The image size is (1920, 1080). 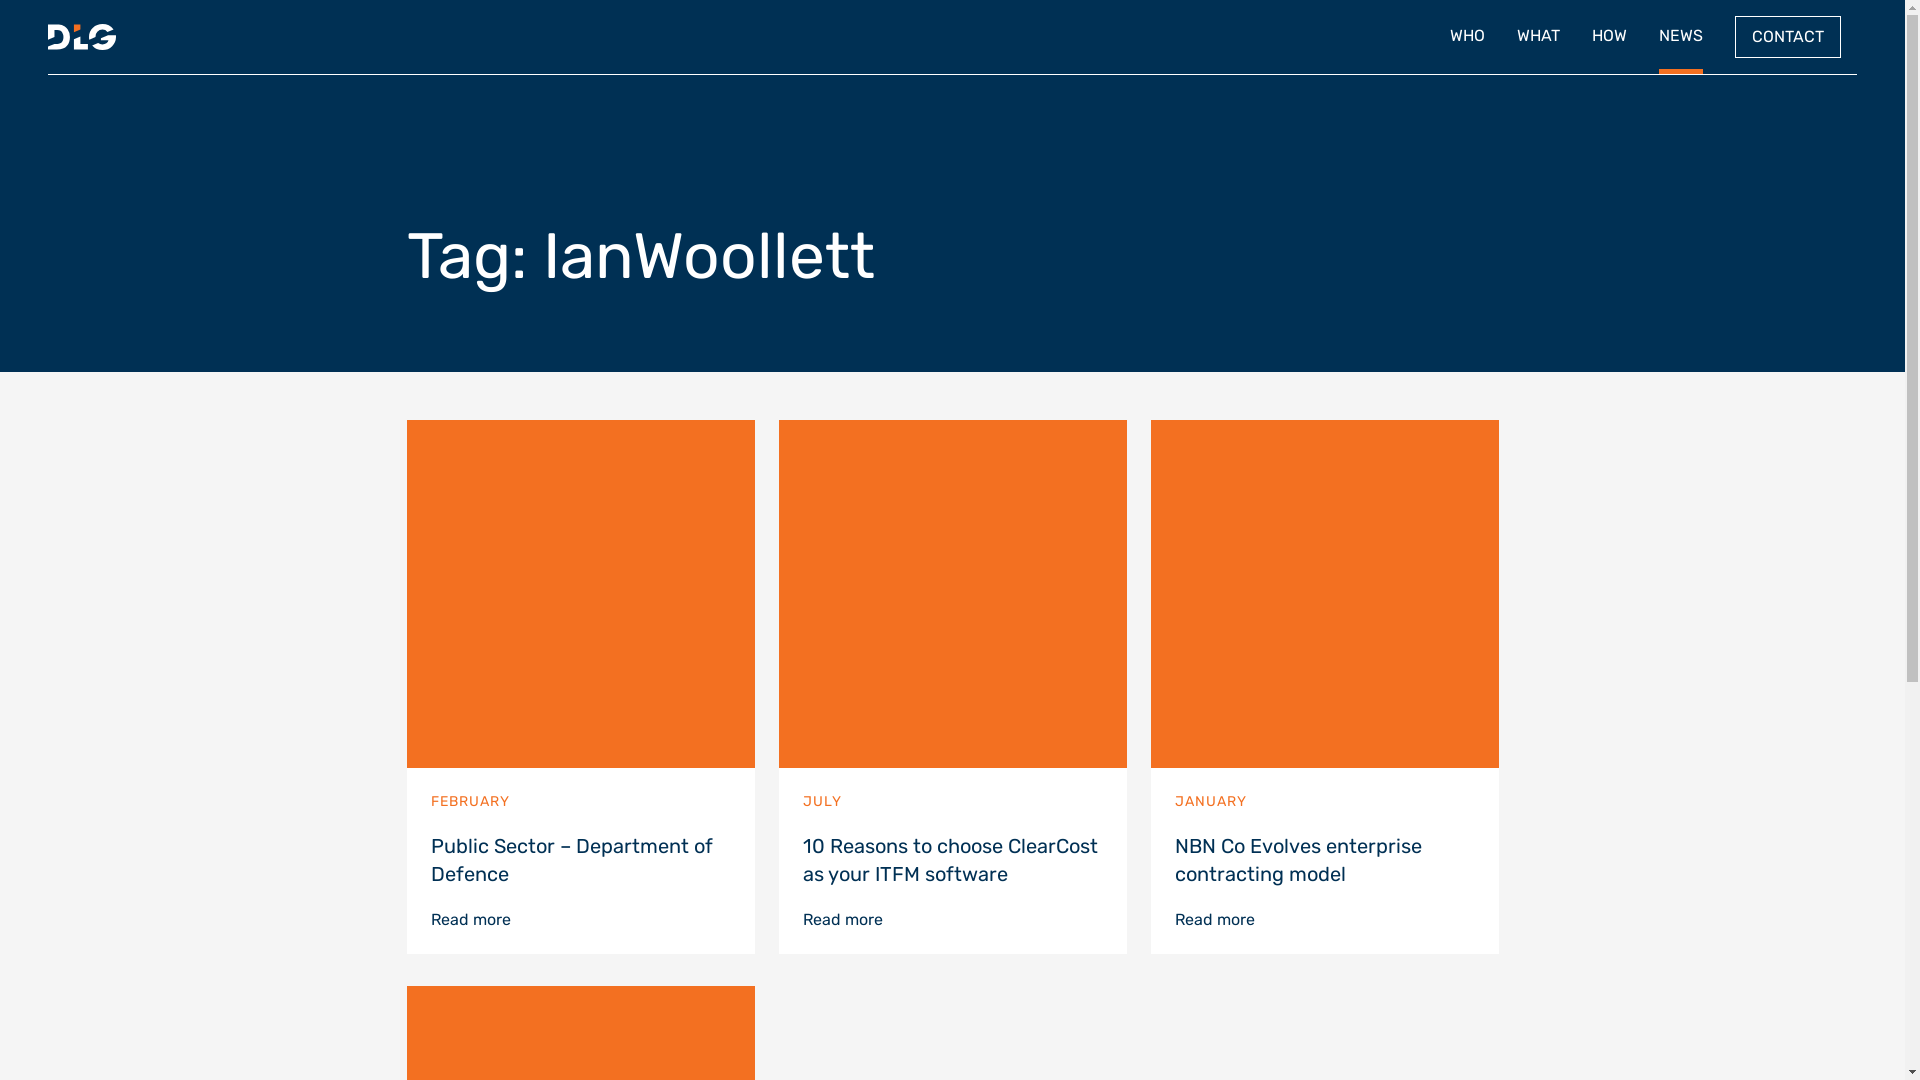 I want to click on Read more, so click(x=470, y=920).